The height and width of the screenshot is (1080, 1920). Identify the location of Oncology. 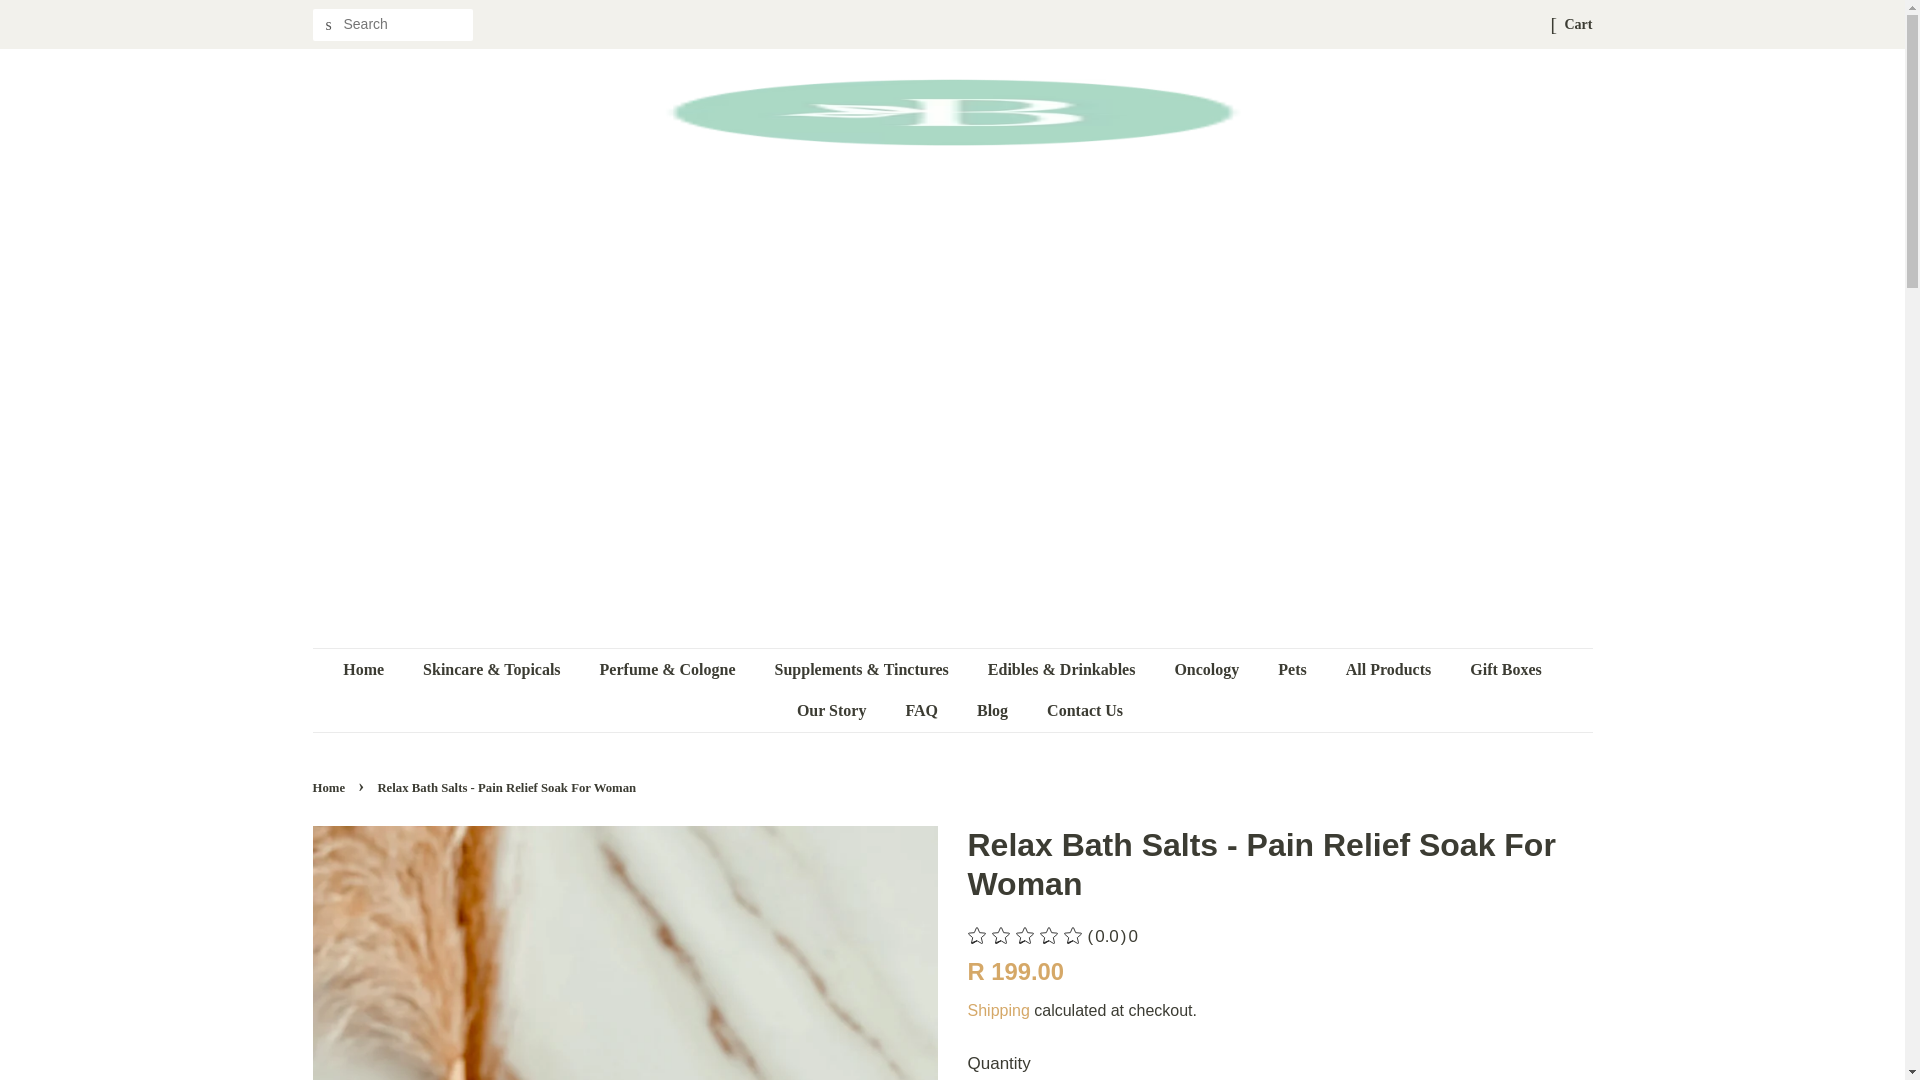
(1209, 670).